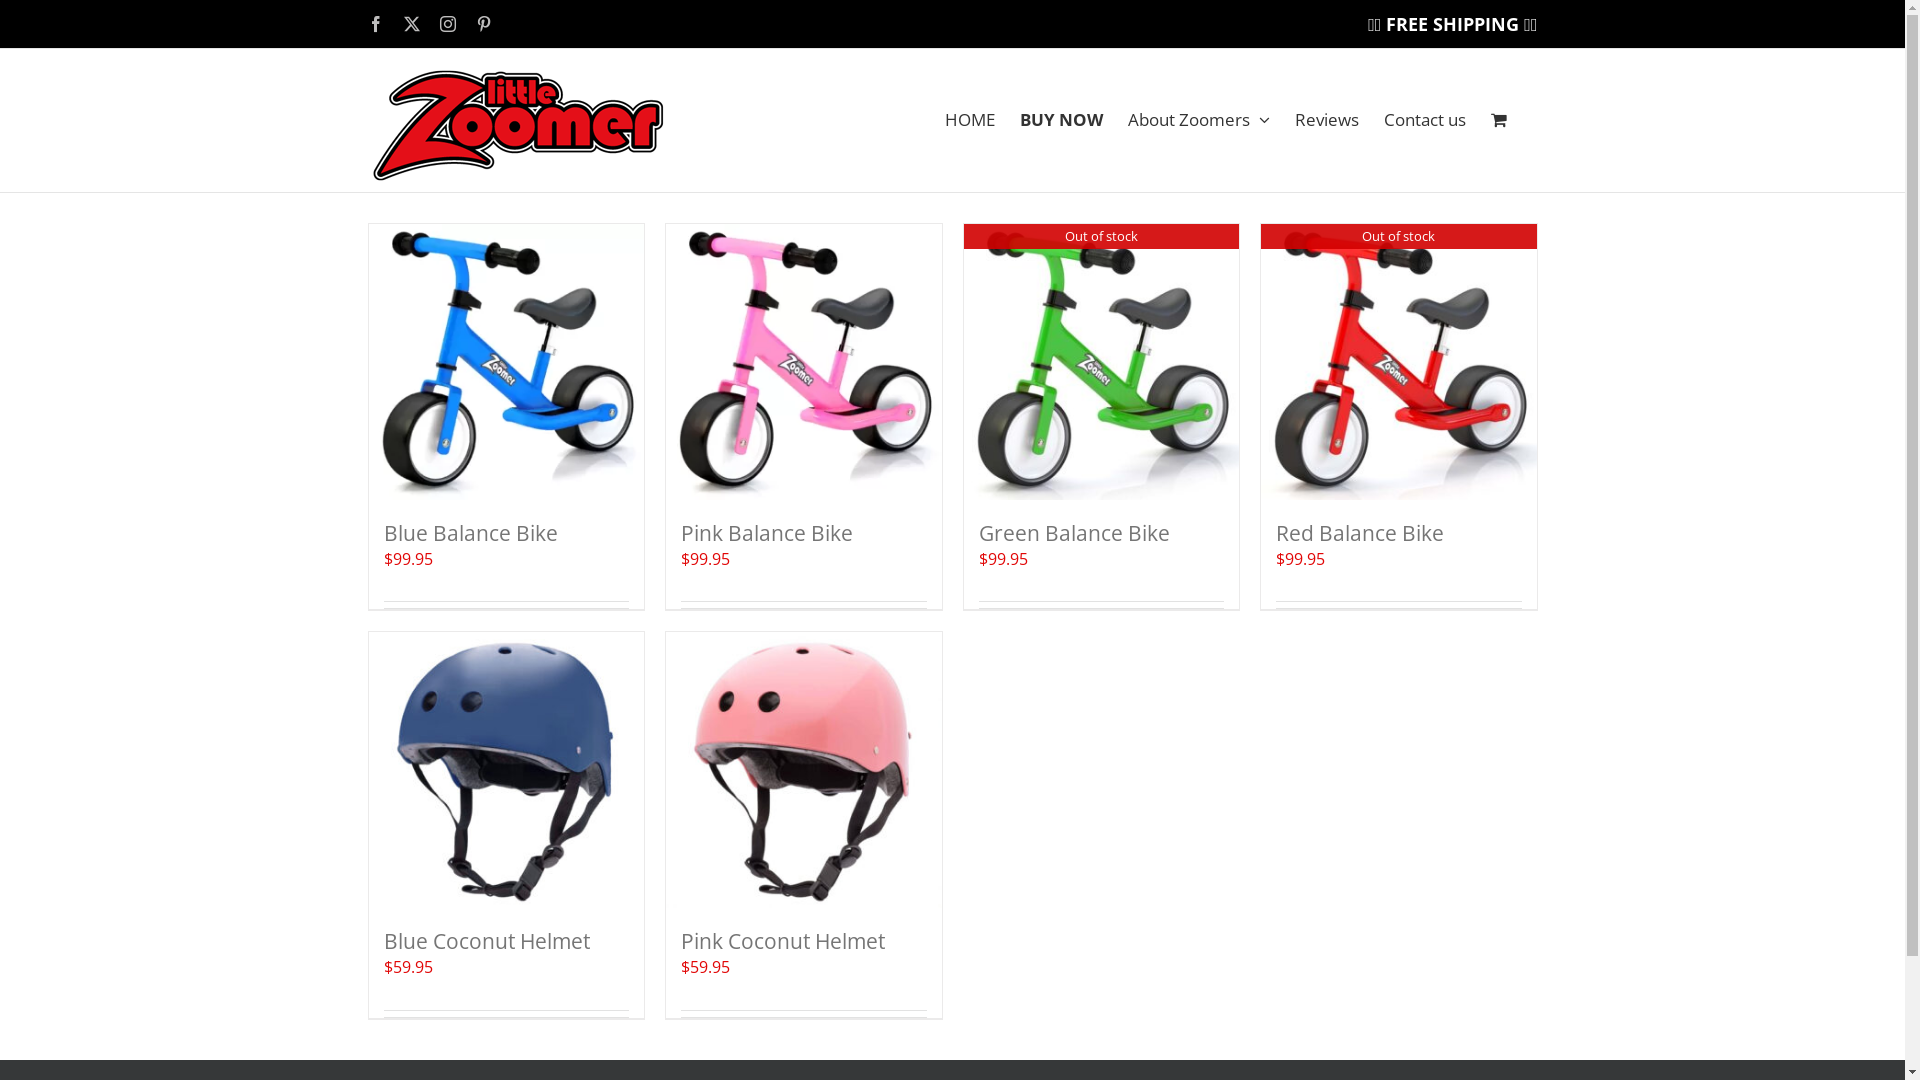  What do you see at coordinates (487, 941) in the screenshot?
I see `Blue Coconut Helmet` at bounding box center [487, 941].